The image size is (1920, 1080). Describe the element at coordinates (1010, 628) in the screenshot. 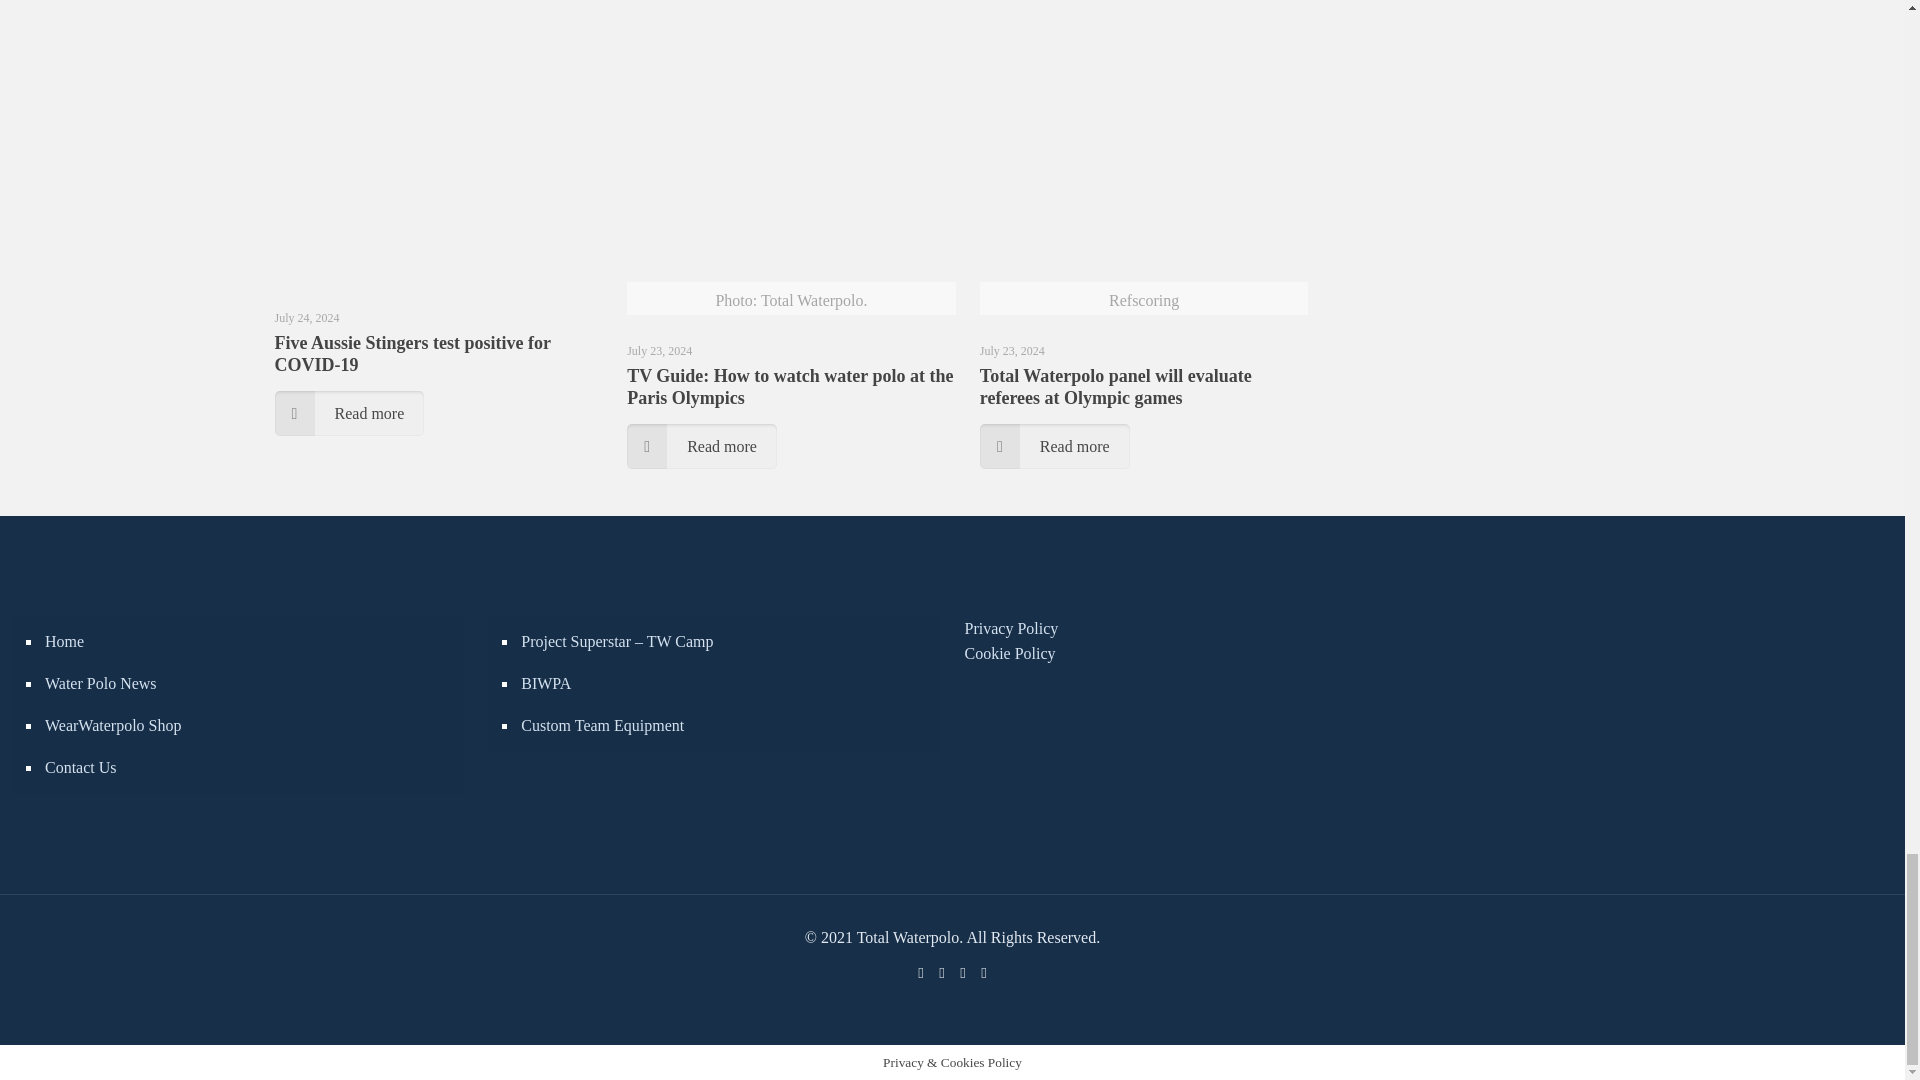

I see `Privacy Policy ` at that location.